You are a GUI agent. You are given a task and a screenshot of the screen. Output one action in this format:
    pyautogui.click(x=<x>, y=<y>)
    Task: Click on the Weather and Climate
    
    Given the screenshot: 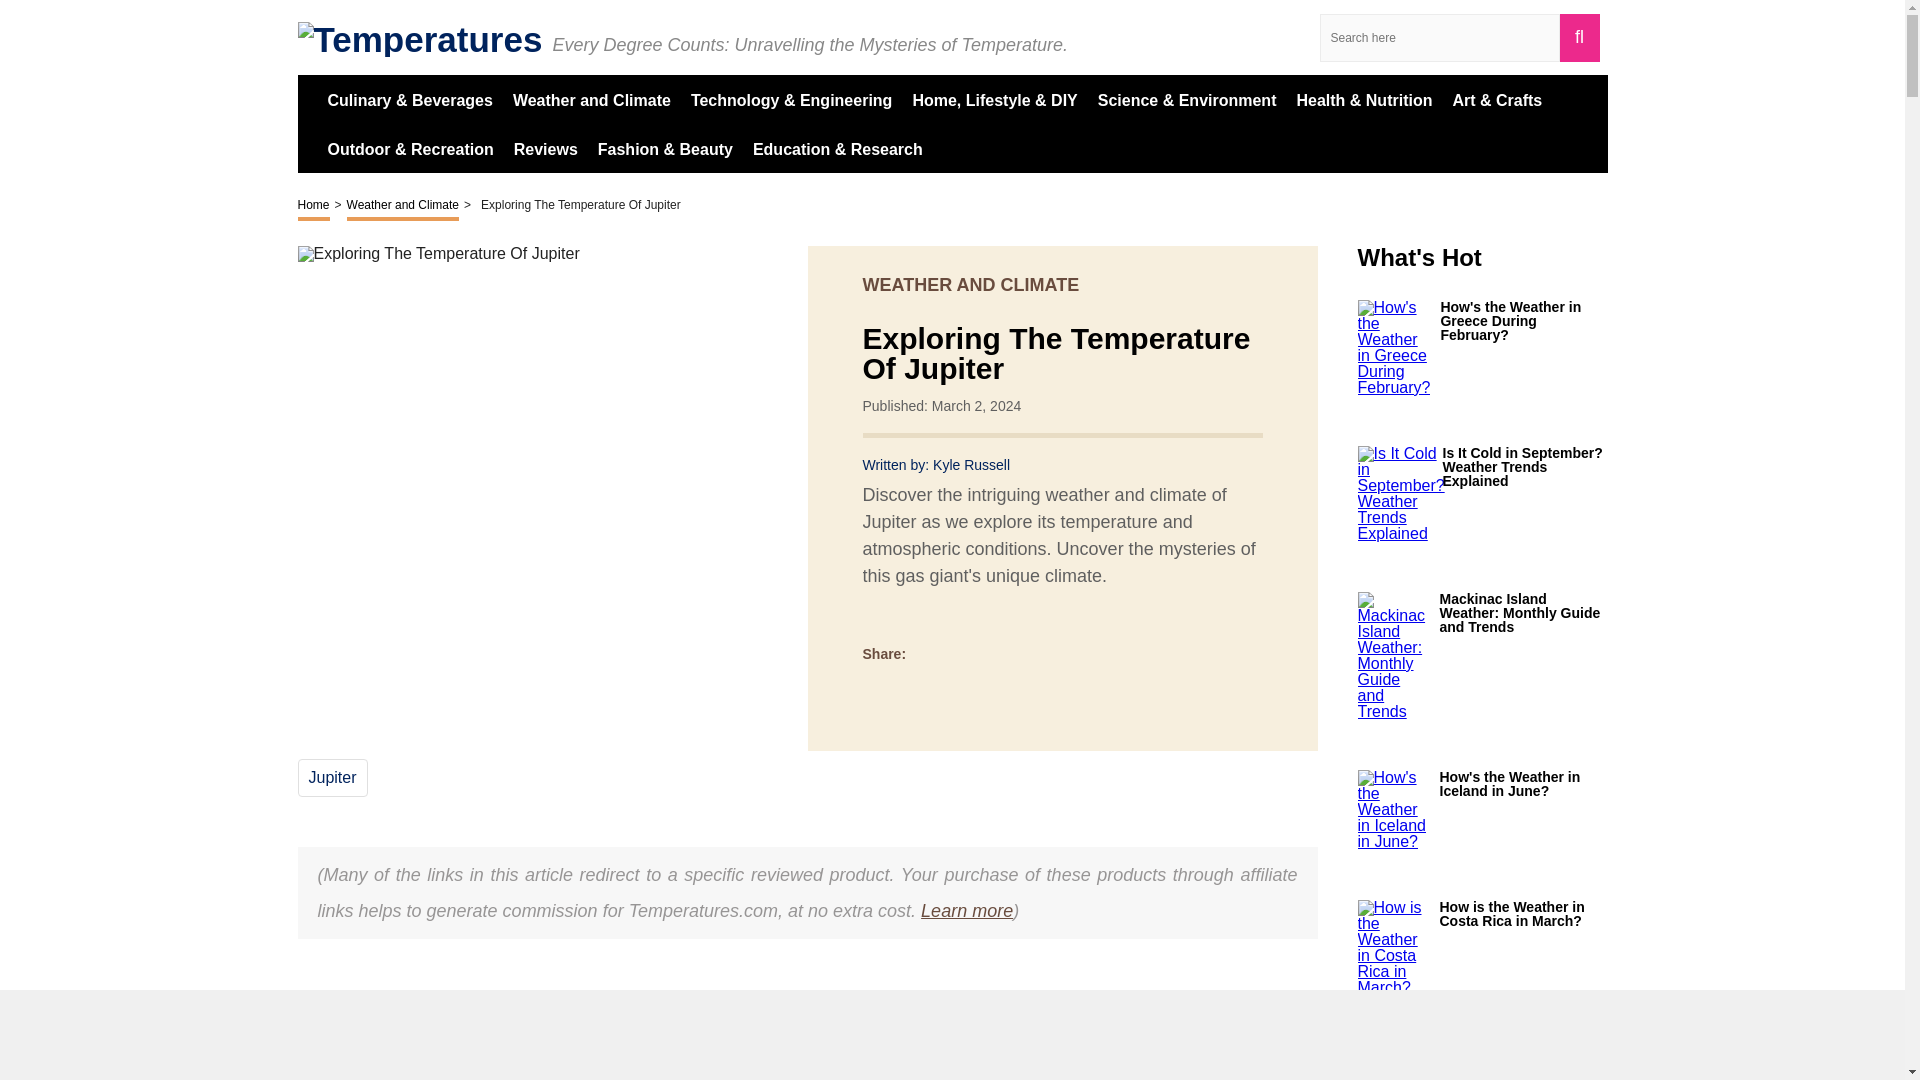 What is the action you would take?
    pyautogui.click(x=591, y=99)
    